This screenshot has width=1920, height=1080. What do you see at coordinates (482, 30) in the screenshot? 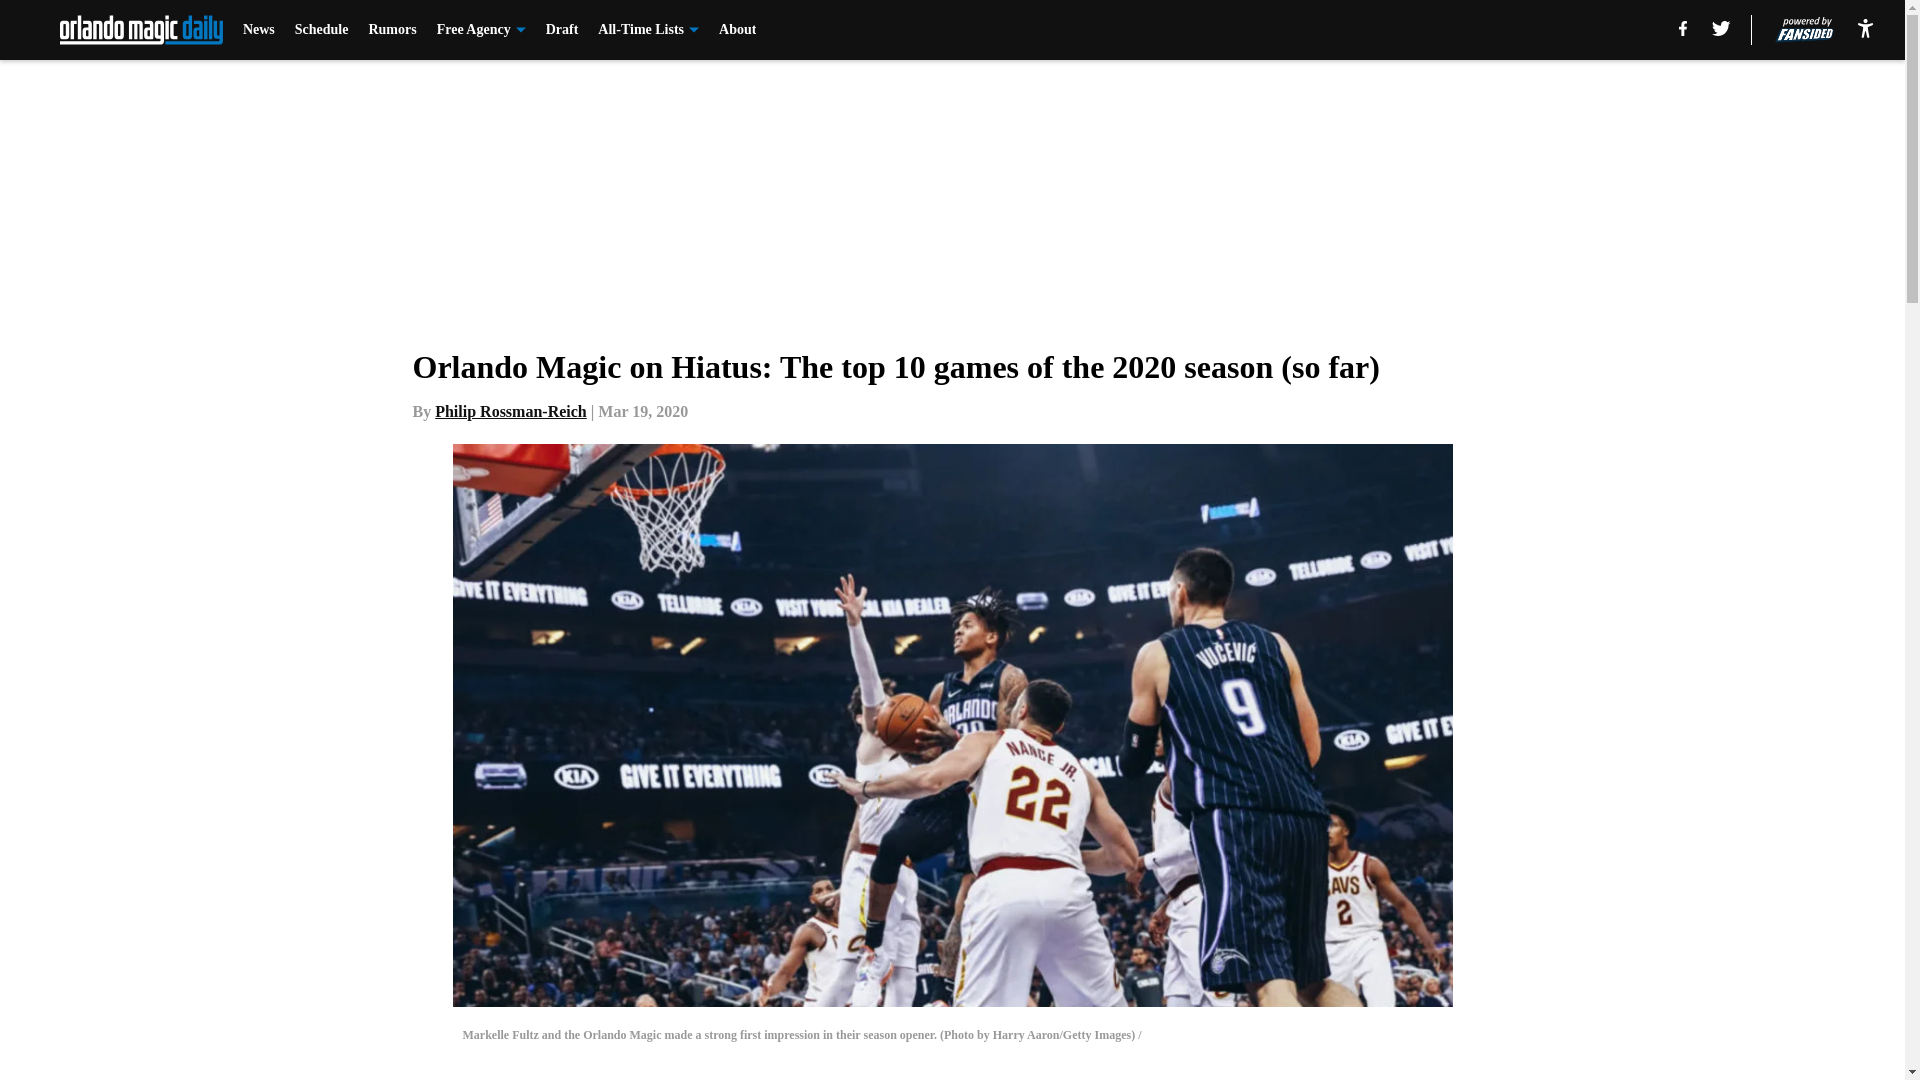
I see `Free Agency` at bounding box center [482, 30].